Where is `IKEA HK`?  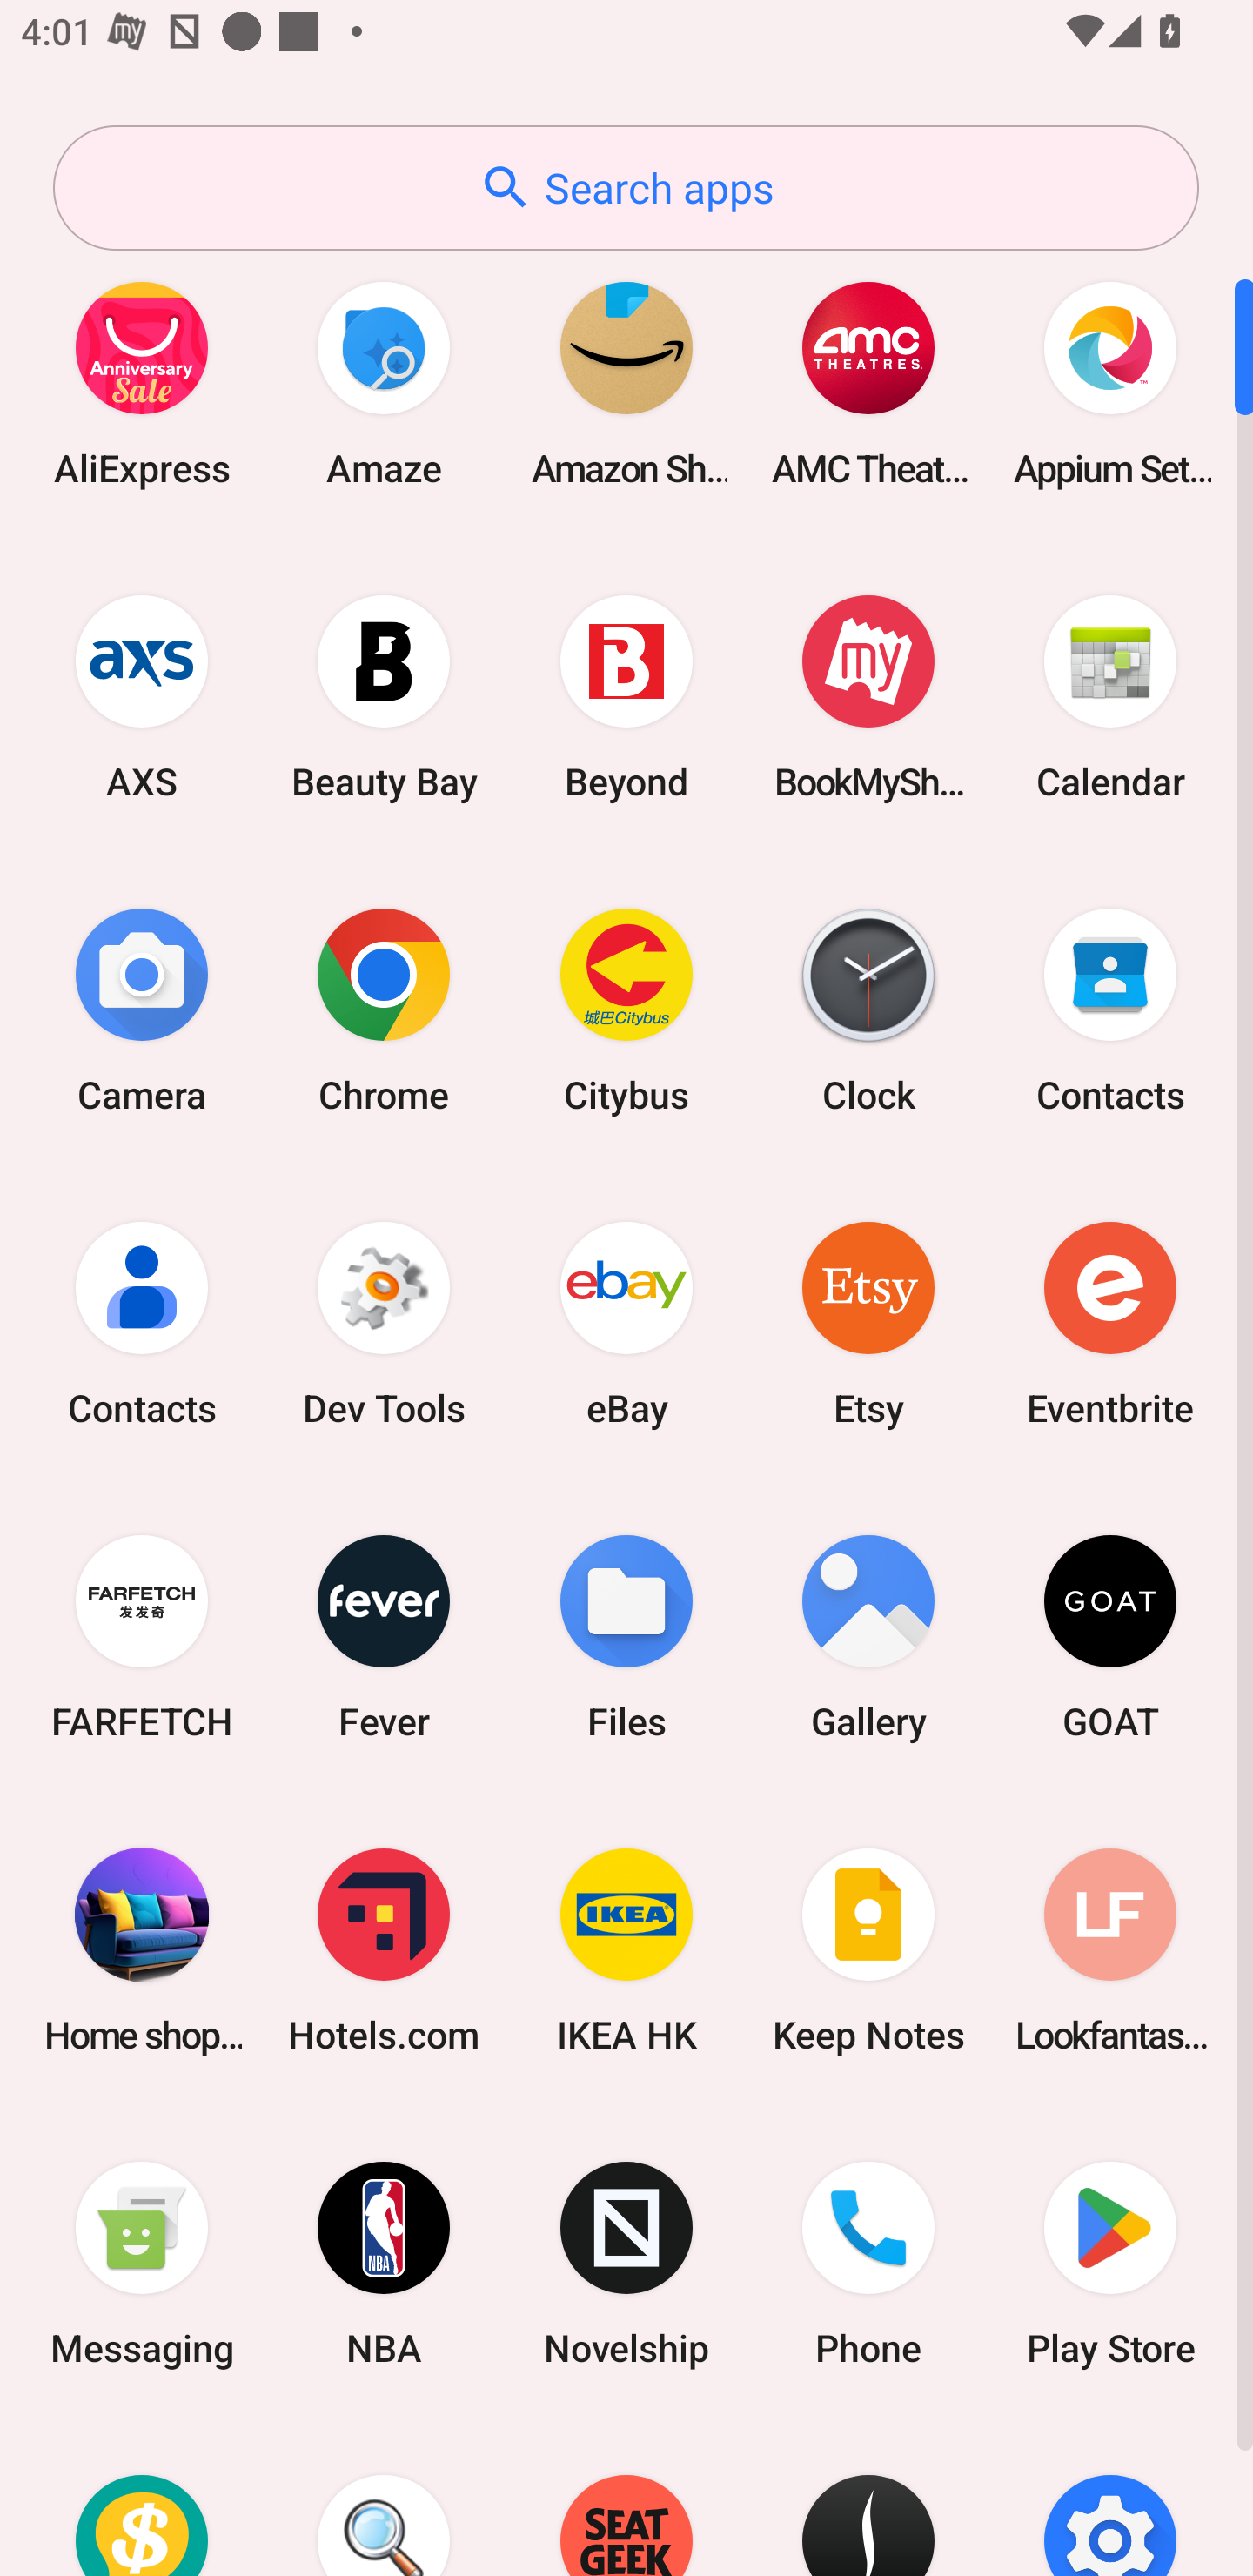 IKEA HK is located at coordinates (626, 1949).